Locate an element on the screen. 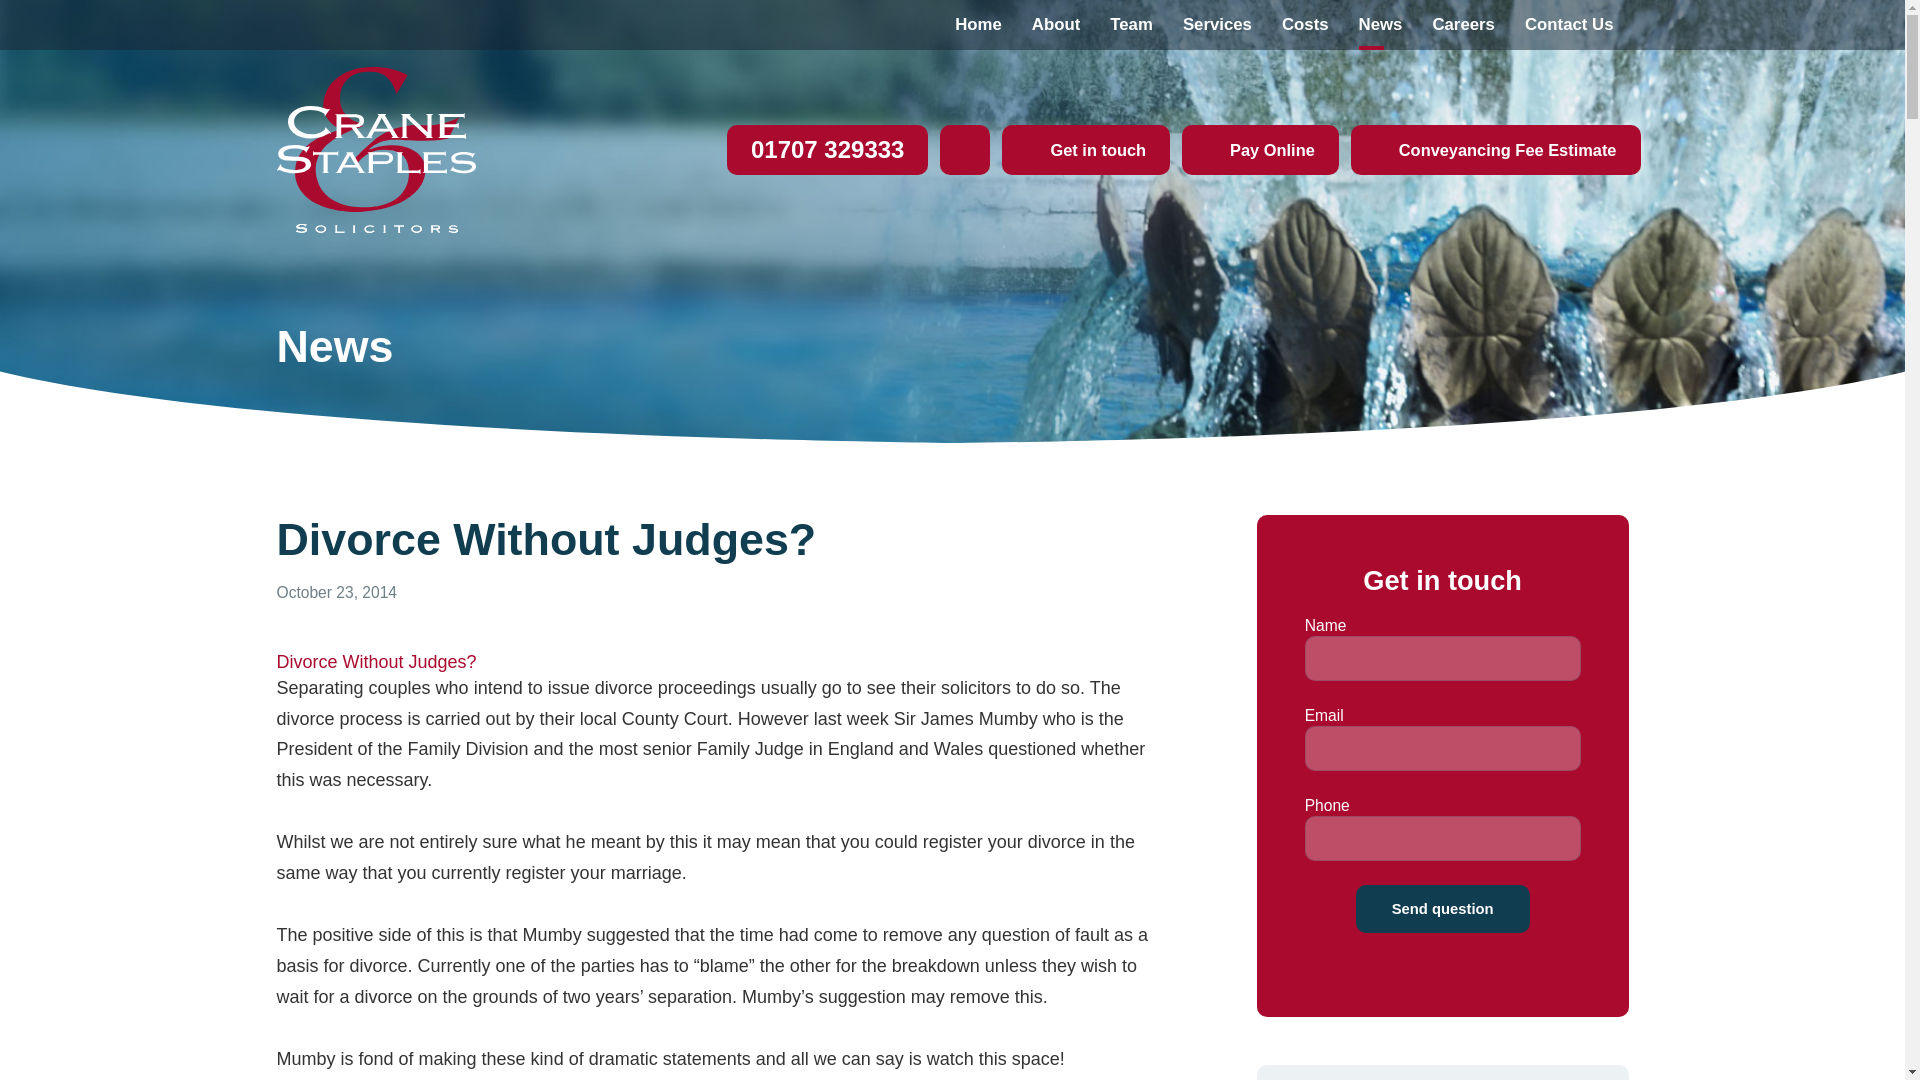 This screenshot has height=1080, width=1920. News is located at coordinates (1381, 24).